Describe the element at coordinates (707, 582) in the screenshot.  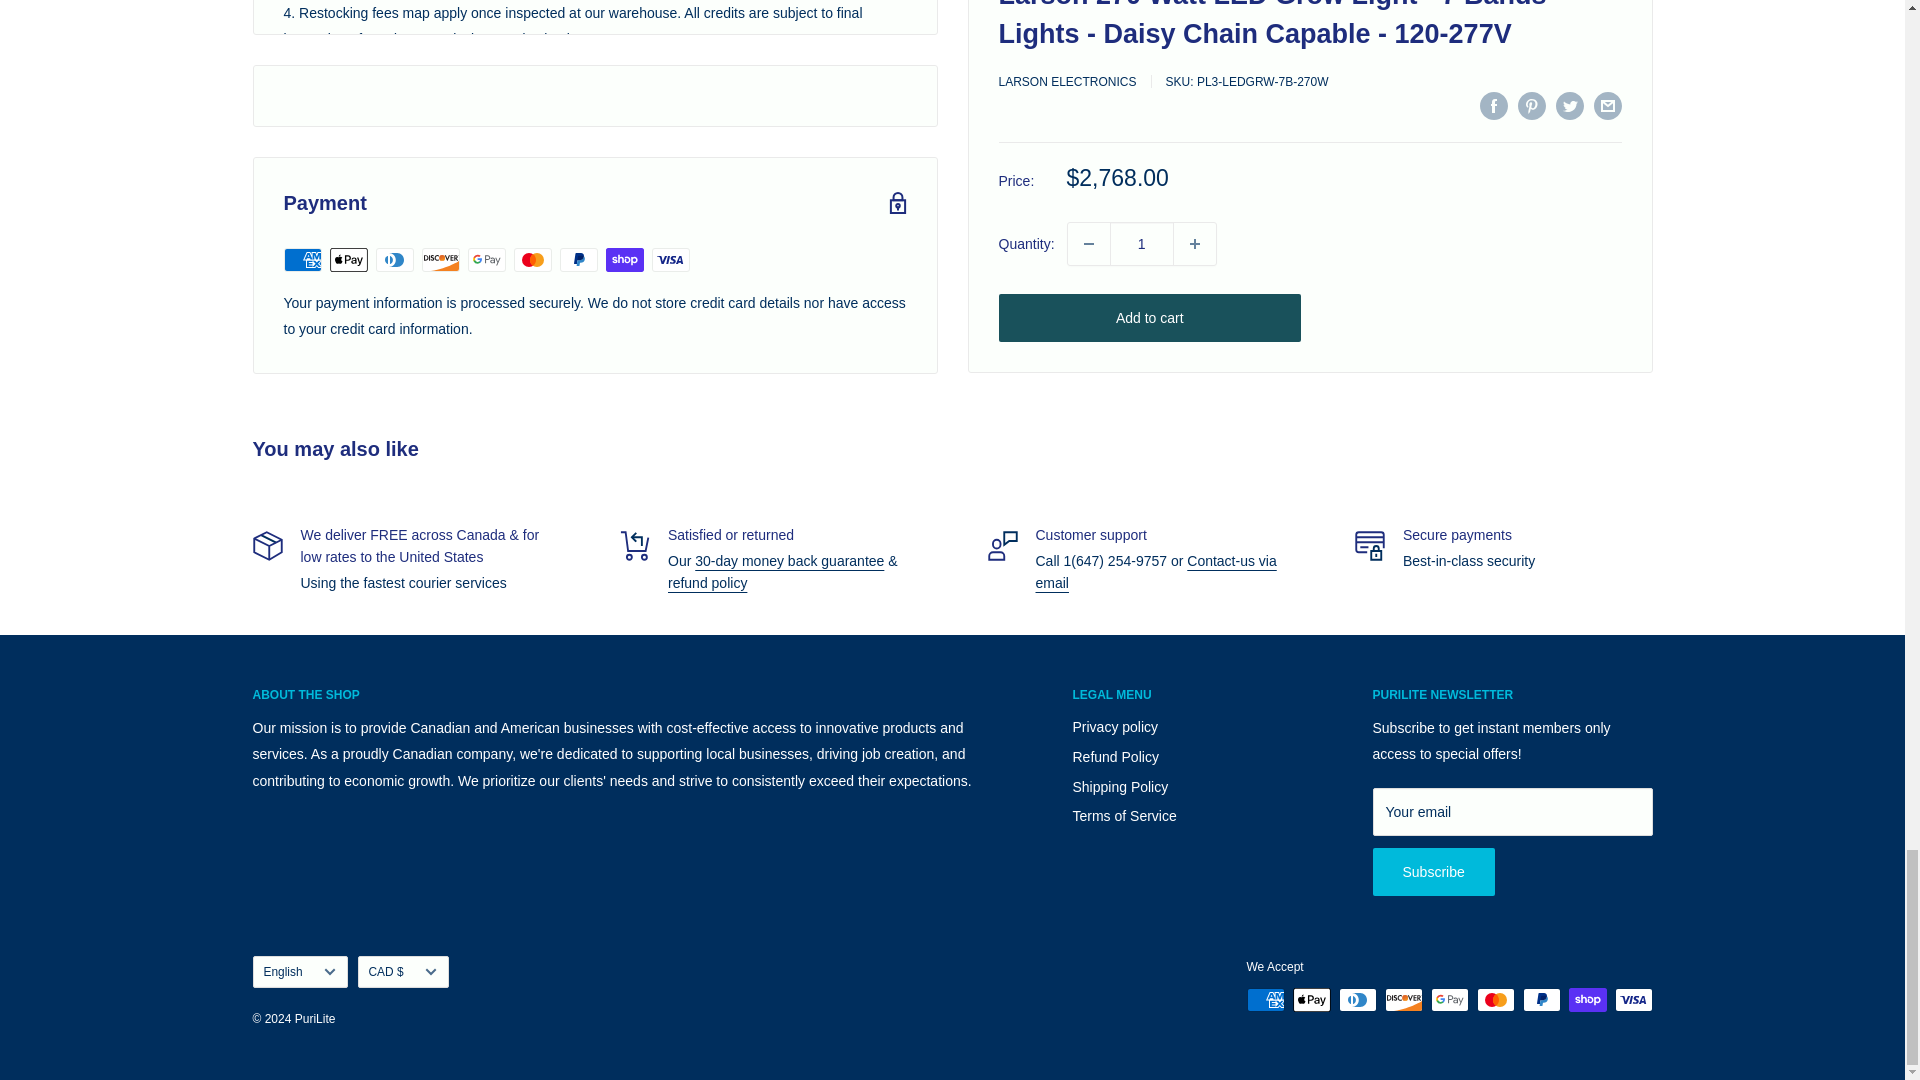
I see `Refund Policy` at that location.